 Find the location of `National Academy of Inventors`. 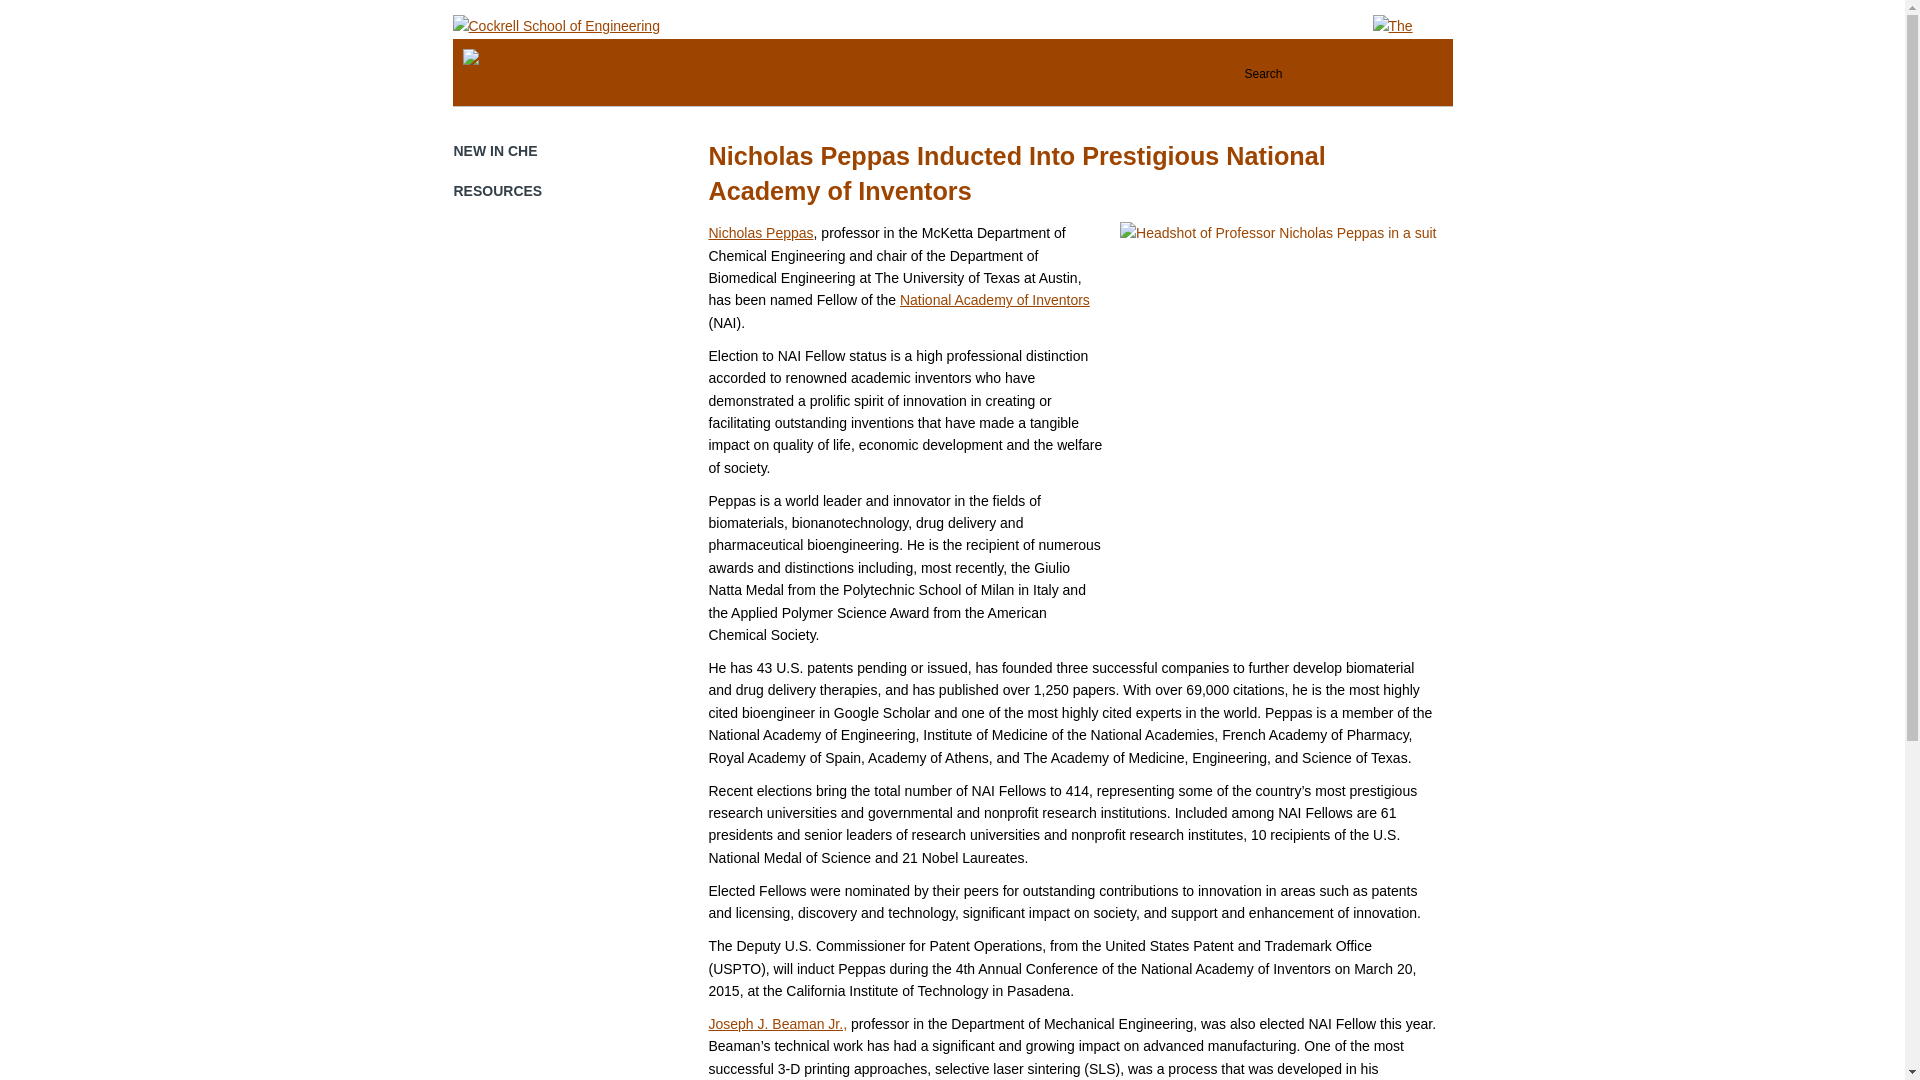

National Academy of Inventors is located at coordinates (995, 299).